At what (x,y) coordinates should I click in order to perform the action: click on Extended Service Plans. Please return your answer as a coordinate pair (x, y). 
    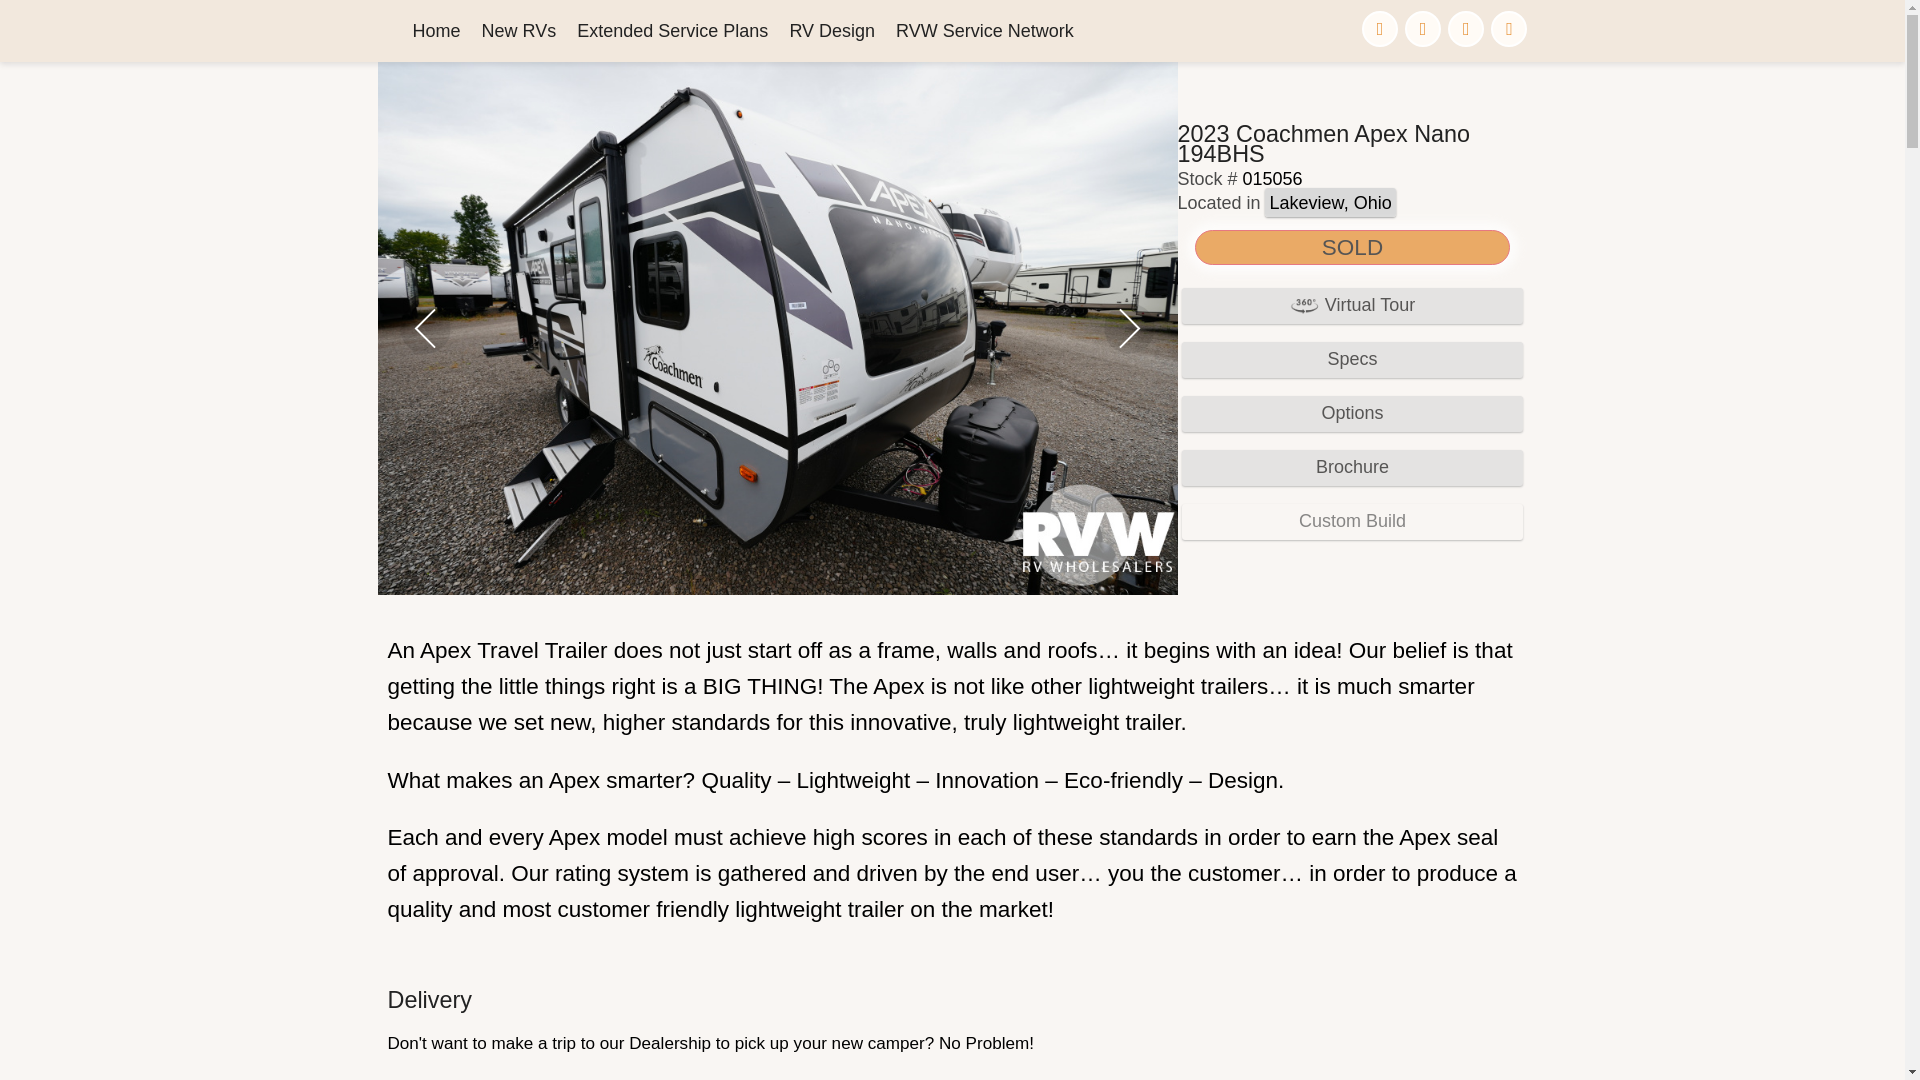
    Looking at the image, I should click on (672, 31).